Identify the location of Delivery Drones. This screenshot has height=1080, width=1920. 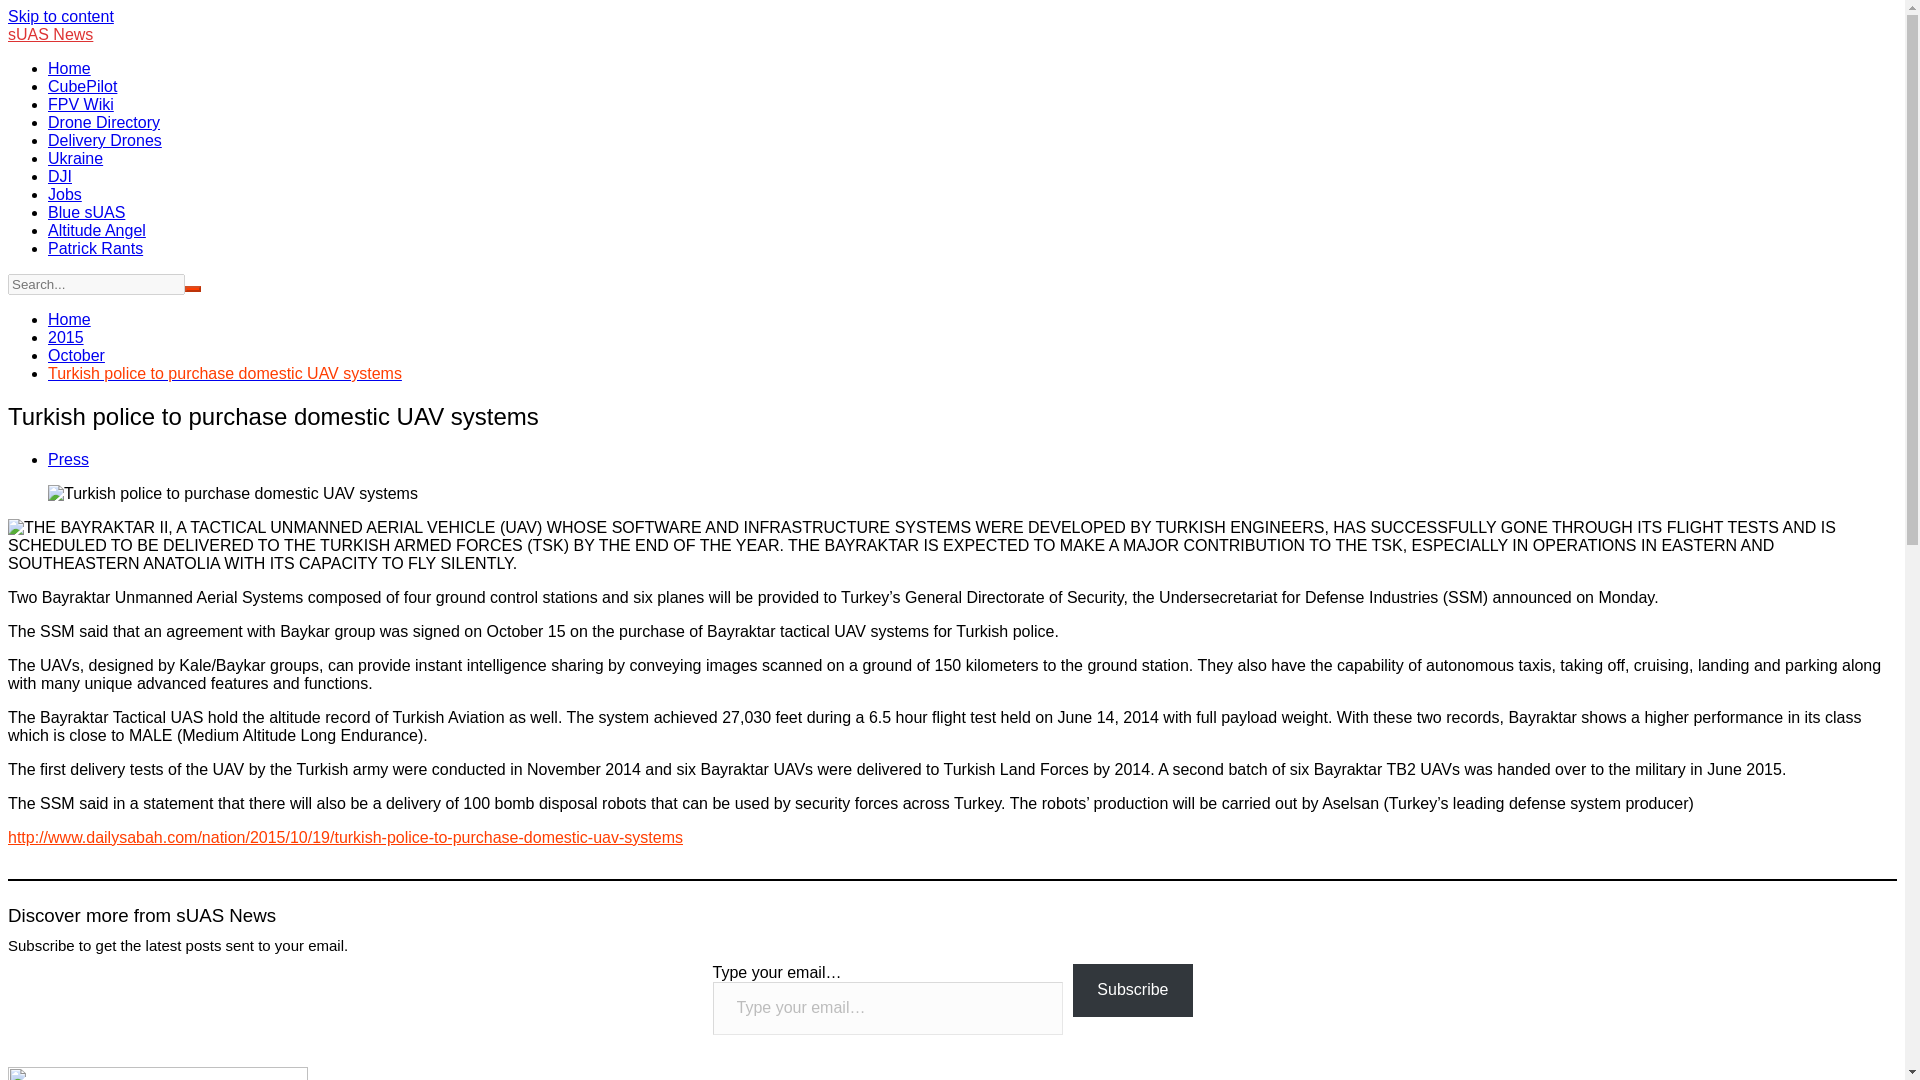
(104, 140).